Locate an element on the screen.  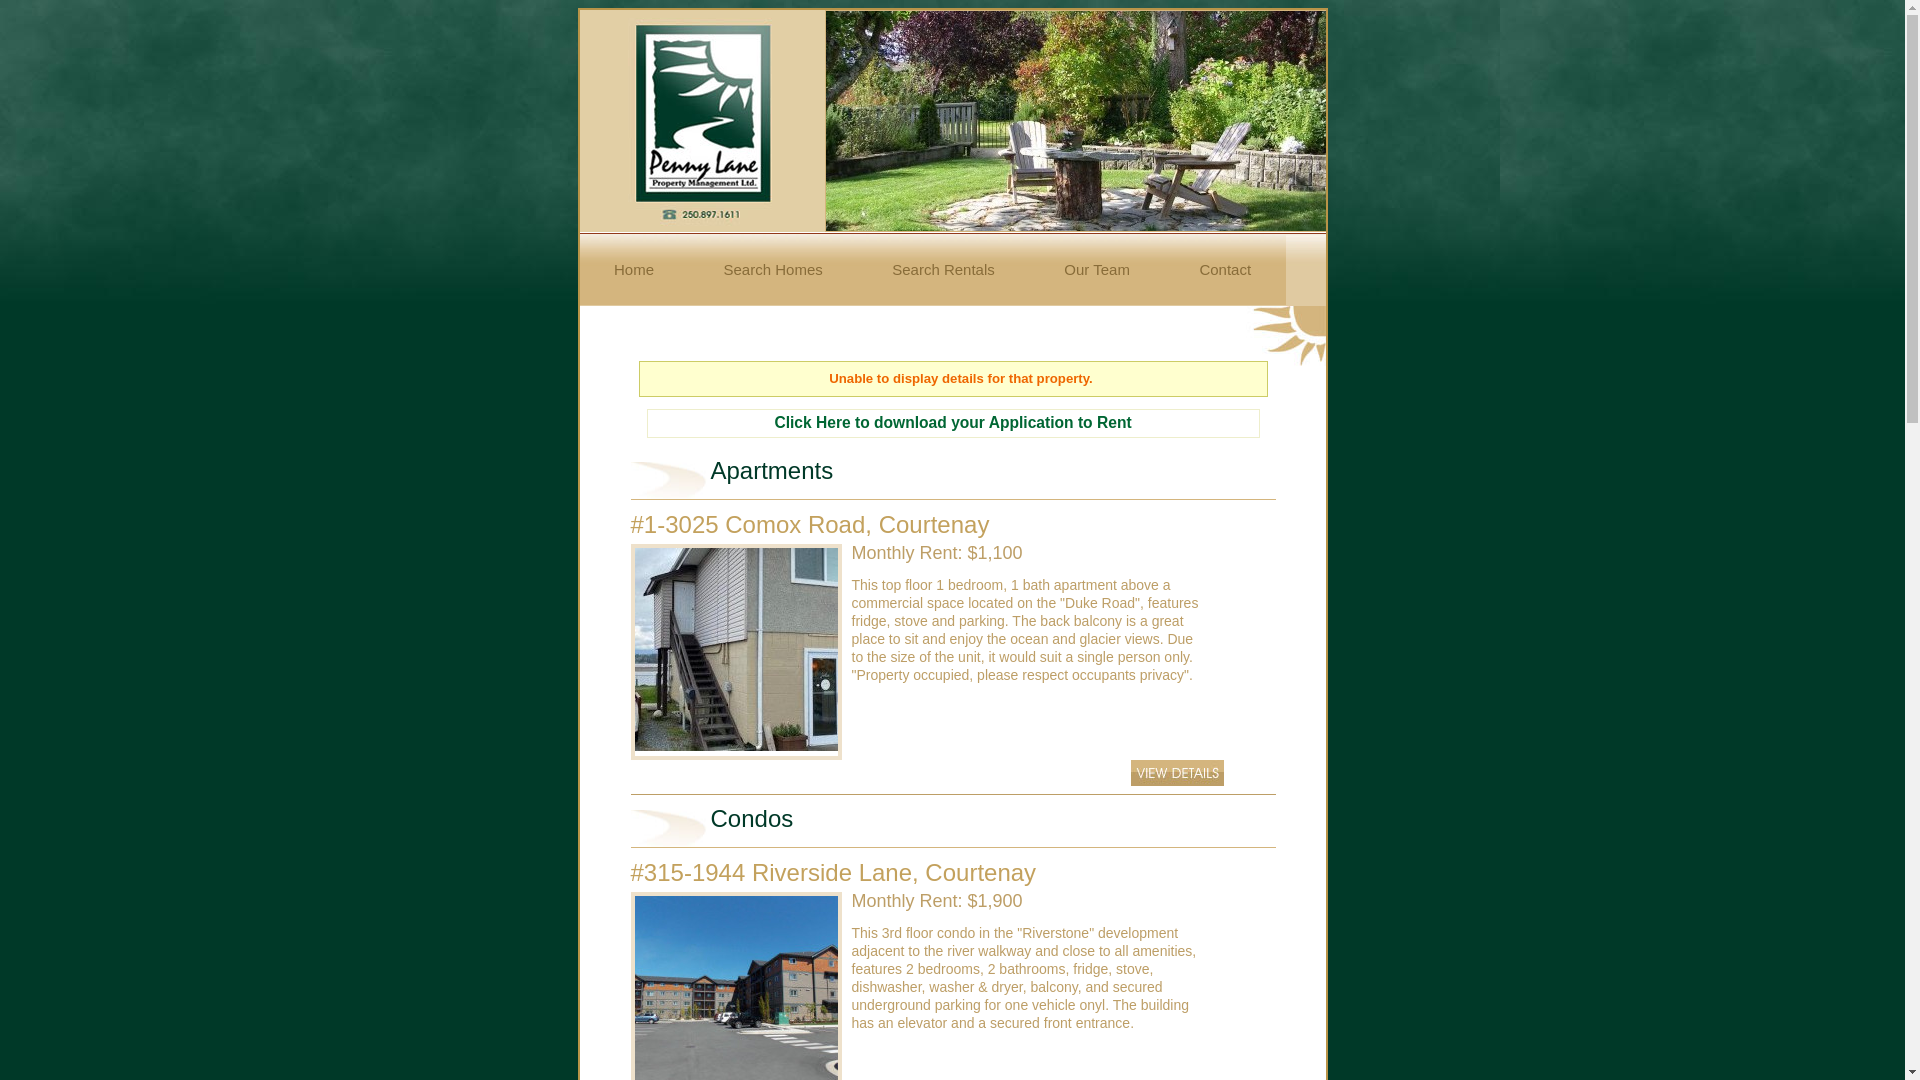
Search Rentals is located at coordinates (944, 270).